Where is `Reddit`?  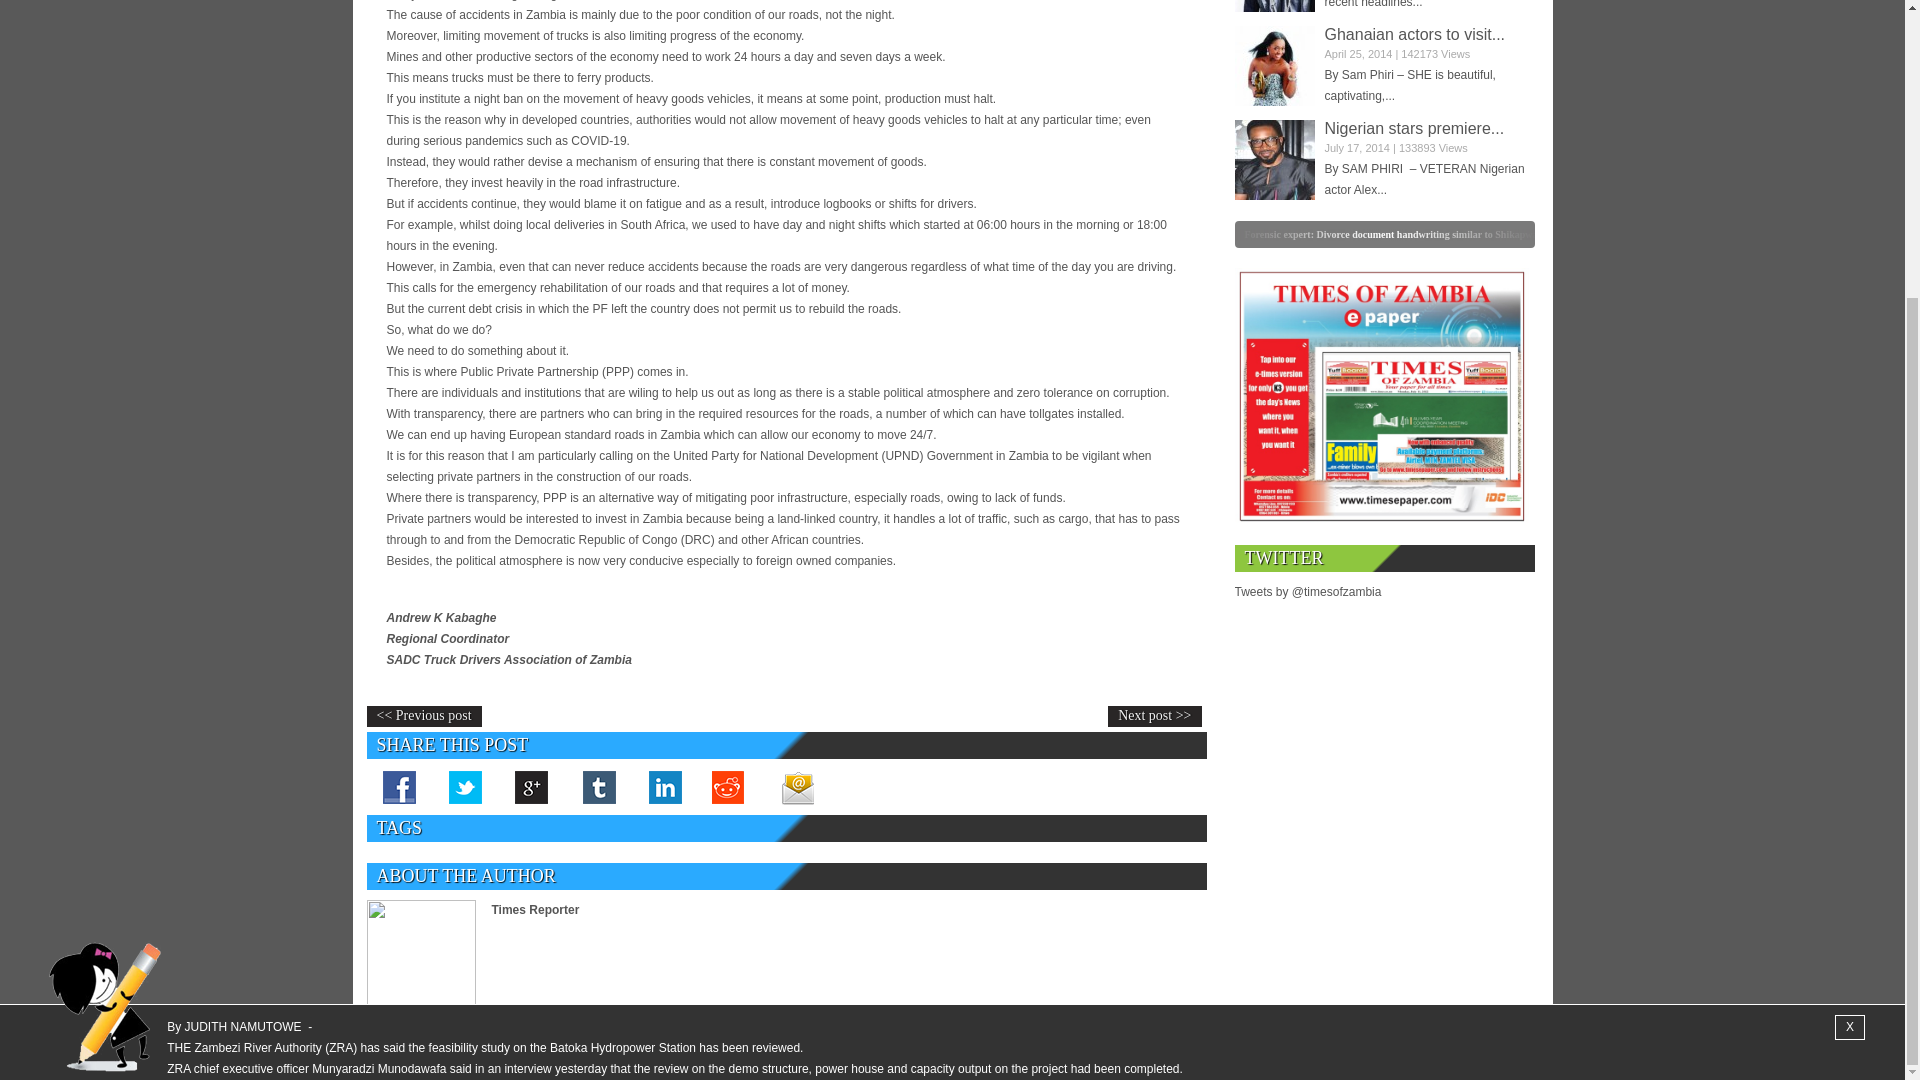 Reddit is located at coordinates (730, 786).